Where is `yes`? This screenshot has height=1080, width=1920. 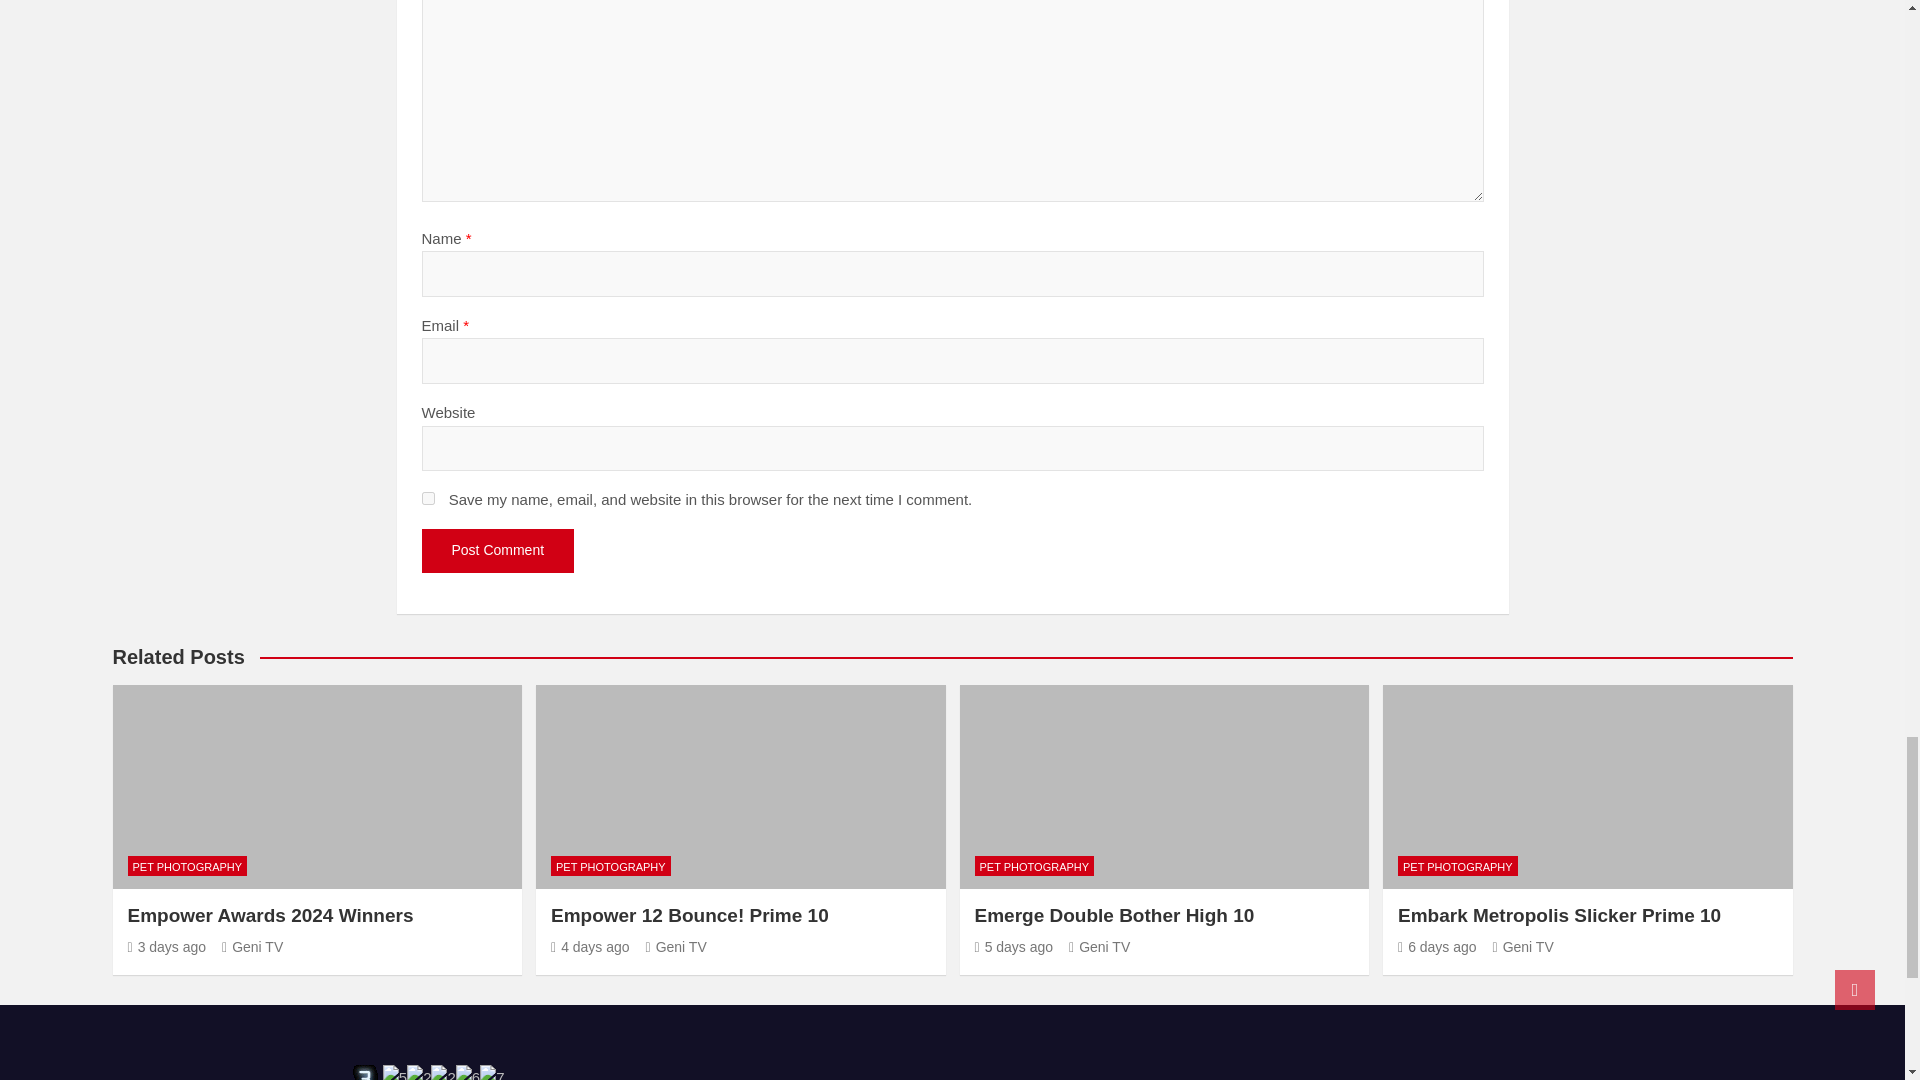 yes is located at coordinates (428, 498).